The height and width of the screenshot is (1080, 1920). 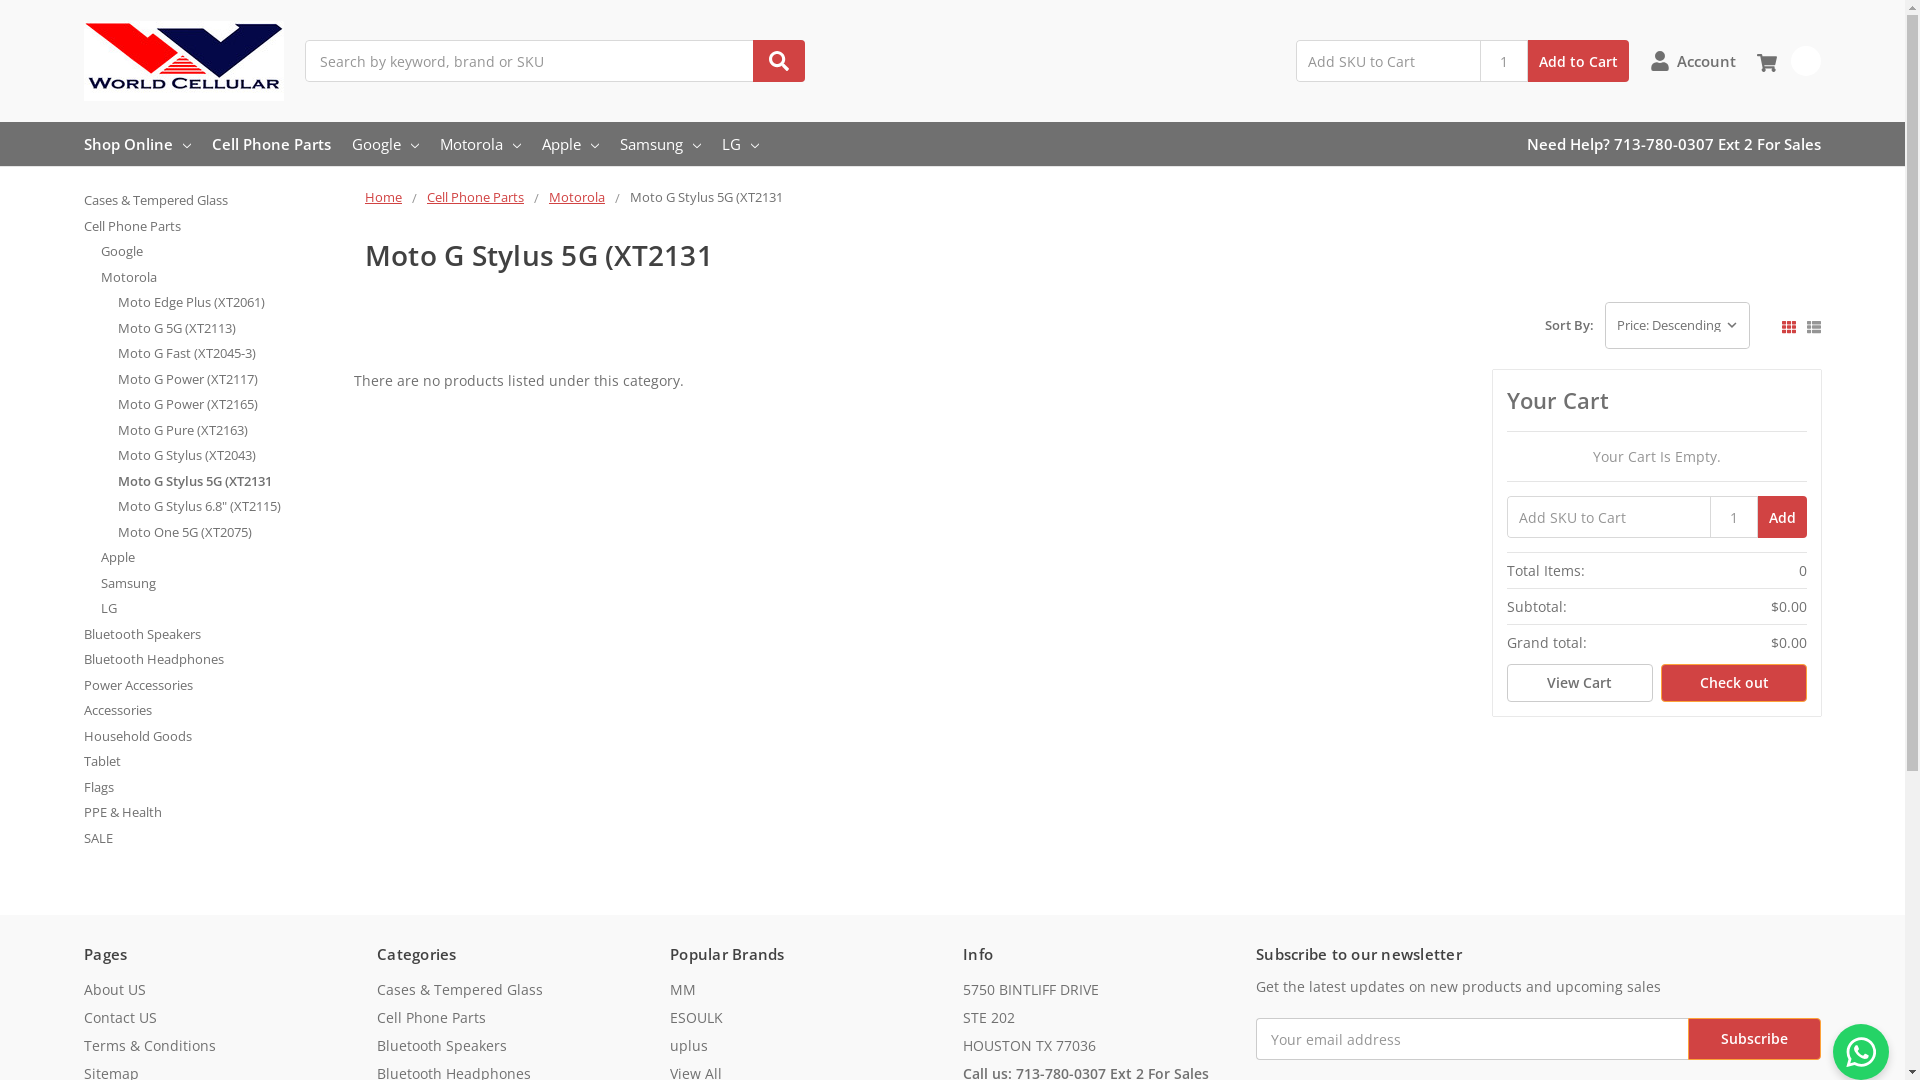 I want to click on Household Goods, so click(x=214, y=737).